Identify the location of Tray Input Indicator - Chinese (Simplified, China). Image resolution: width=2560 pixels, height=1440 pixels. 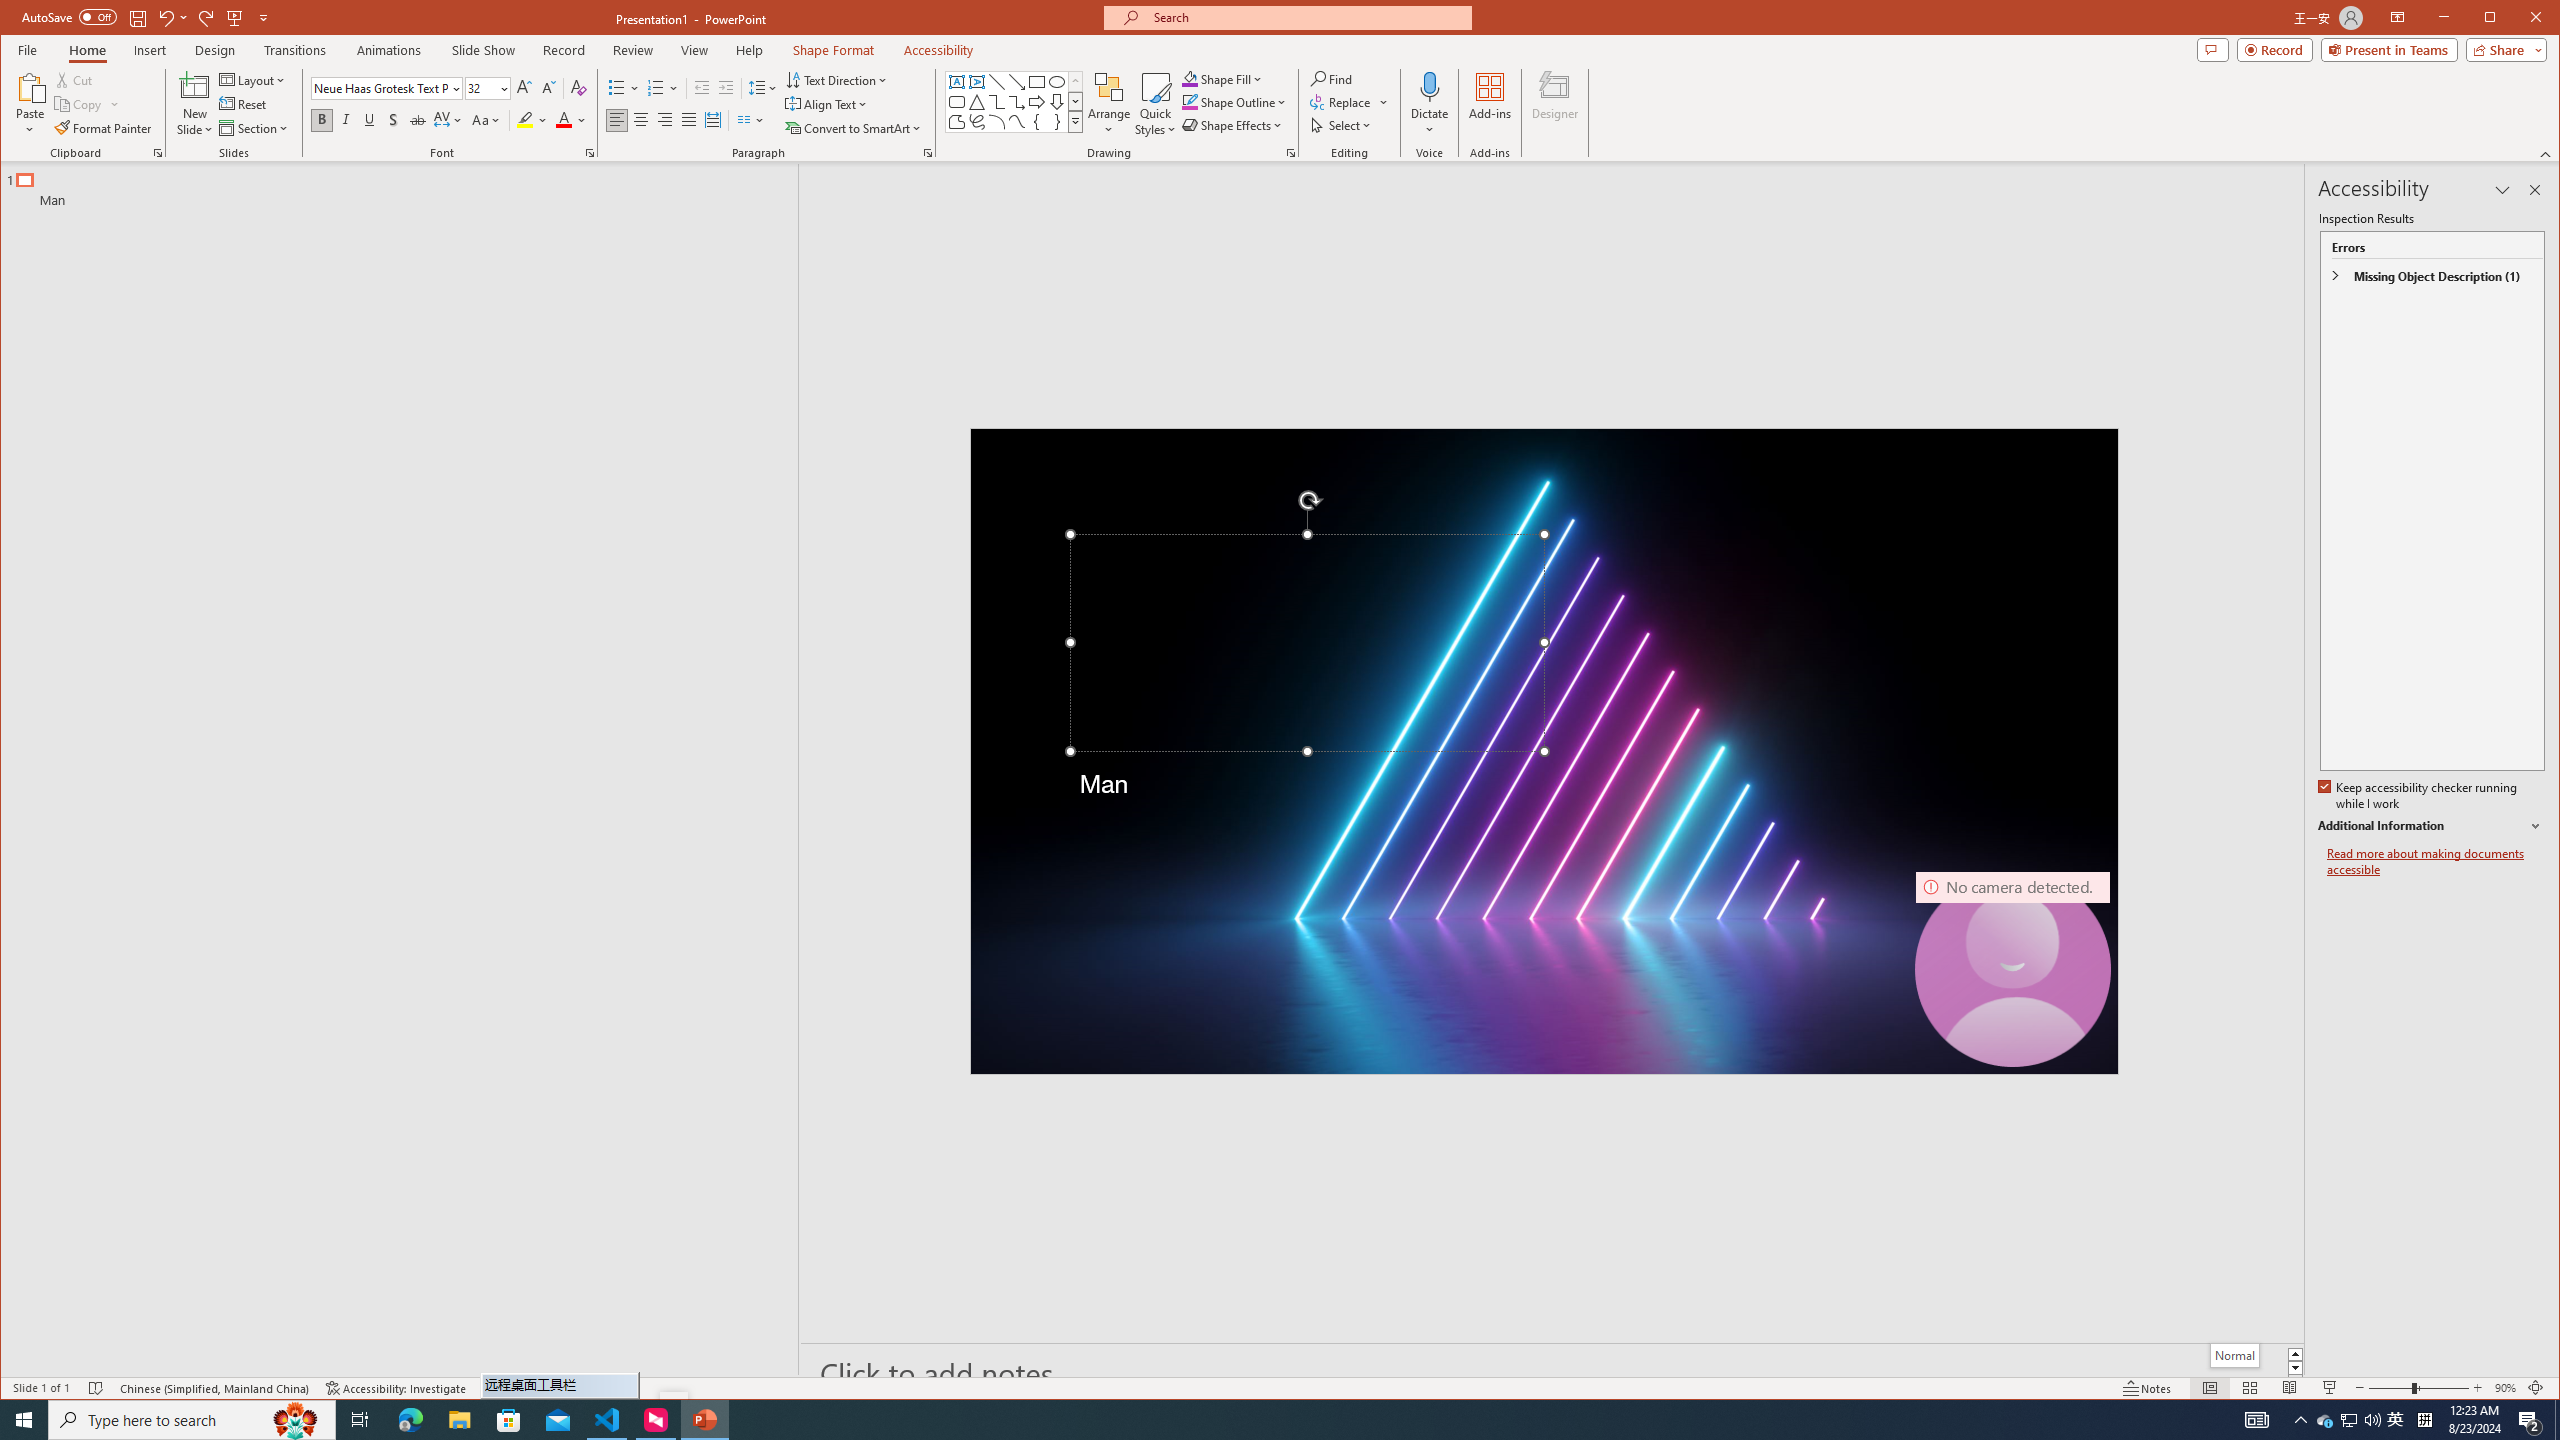
(2348, 1420).